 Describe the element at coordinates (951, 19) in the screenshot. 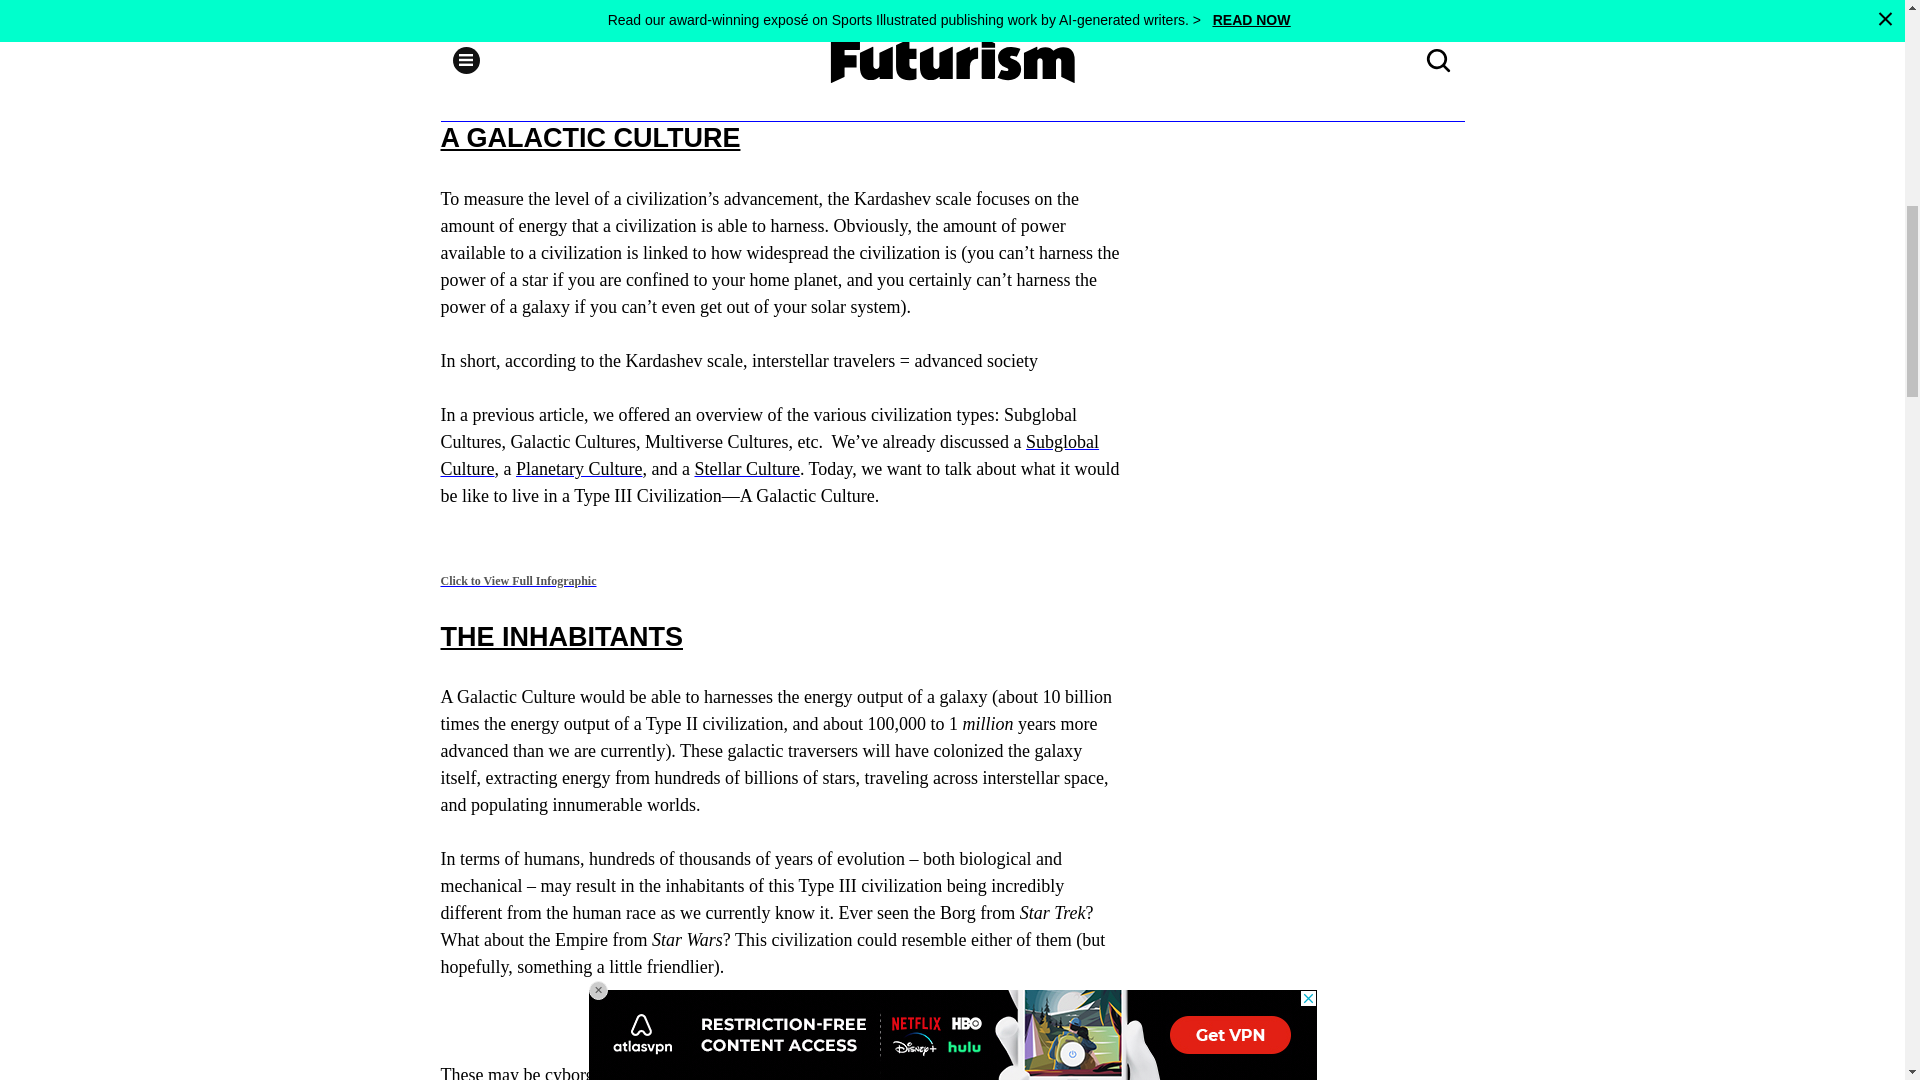

I see `WallZ` at that location.